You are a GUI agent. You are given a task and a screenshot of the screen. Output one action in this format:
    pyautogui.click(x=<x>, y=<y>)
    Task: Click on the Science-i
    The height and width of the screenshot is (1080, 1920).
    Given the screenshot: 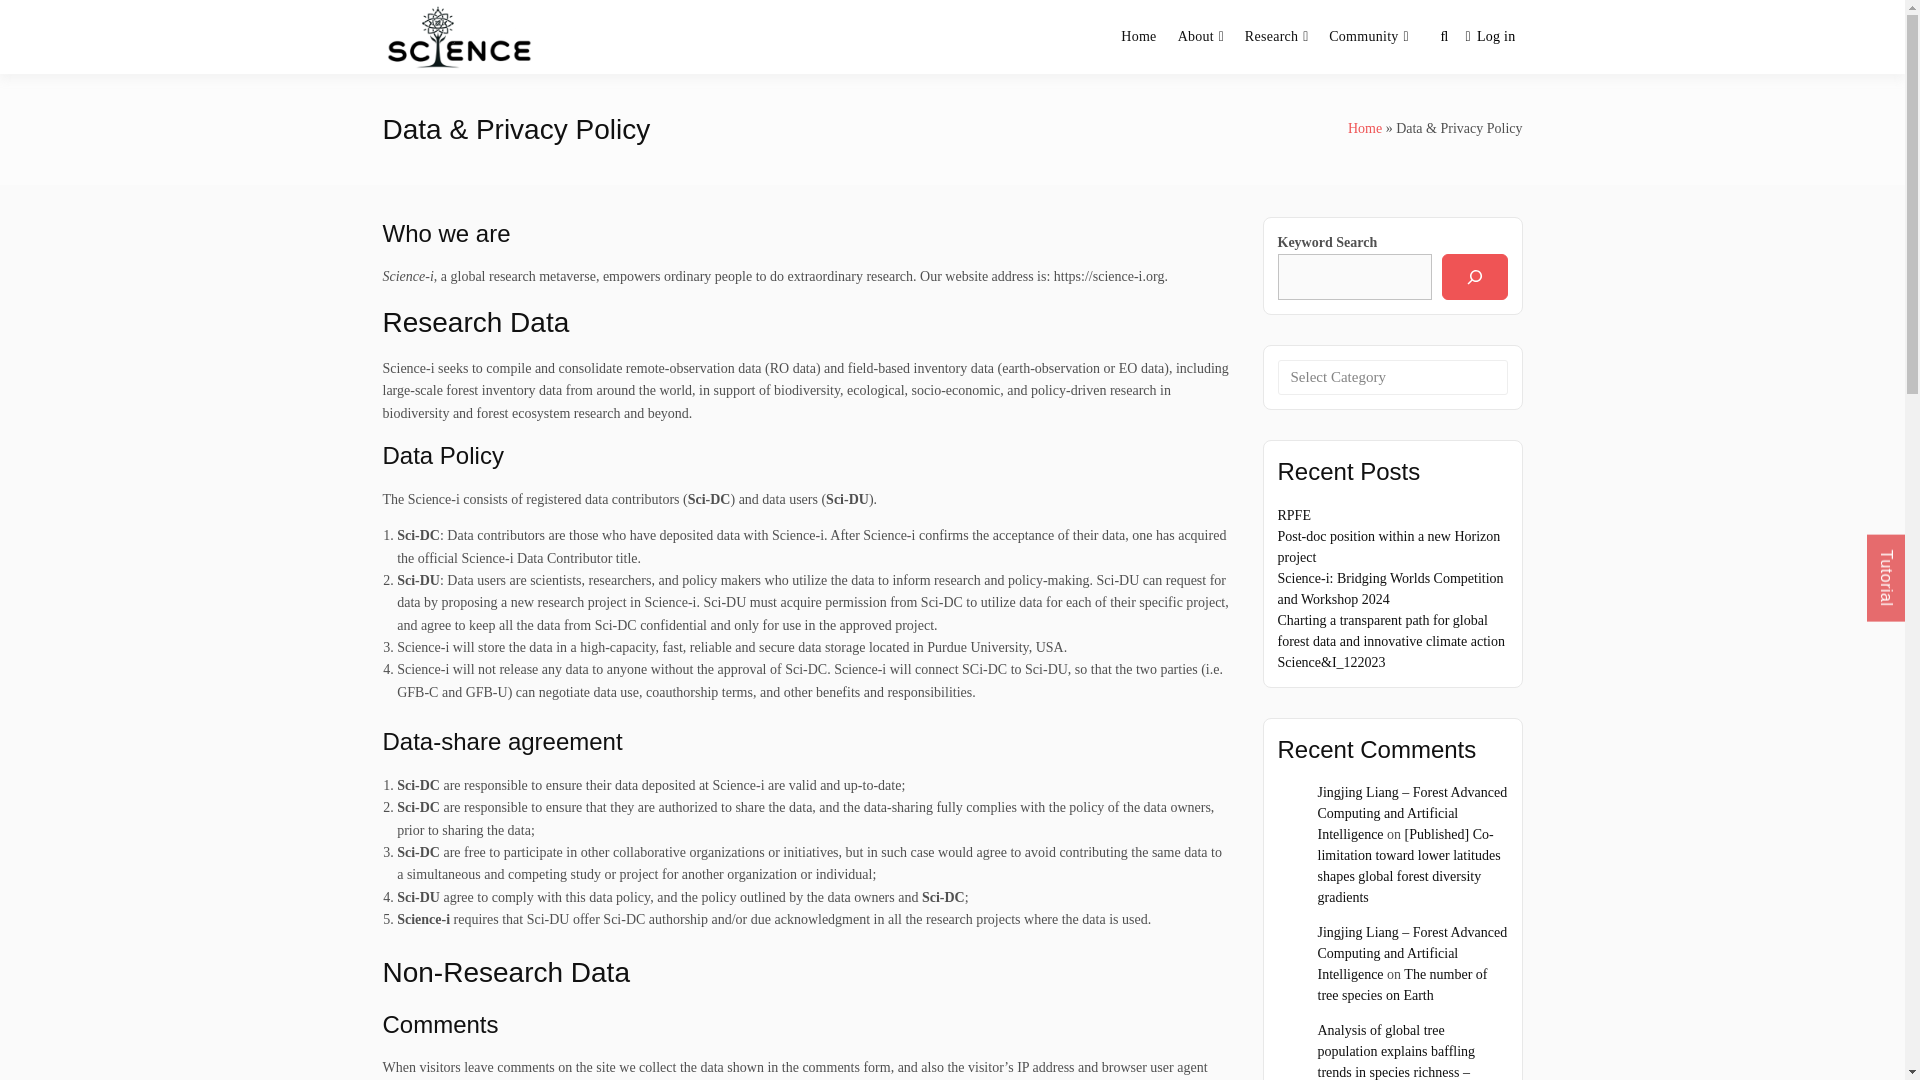 What is the action you would take?
    pyautogui.click(x=608, y=61)
    